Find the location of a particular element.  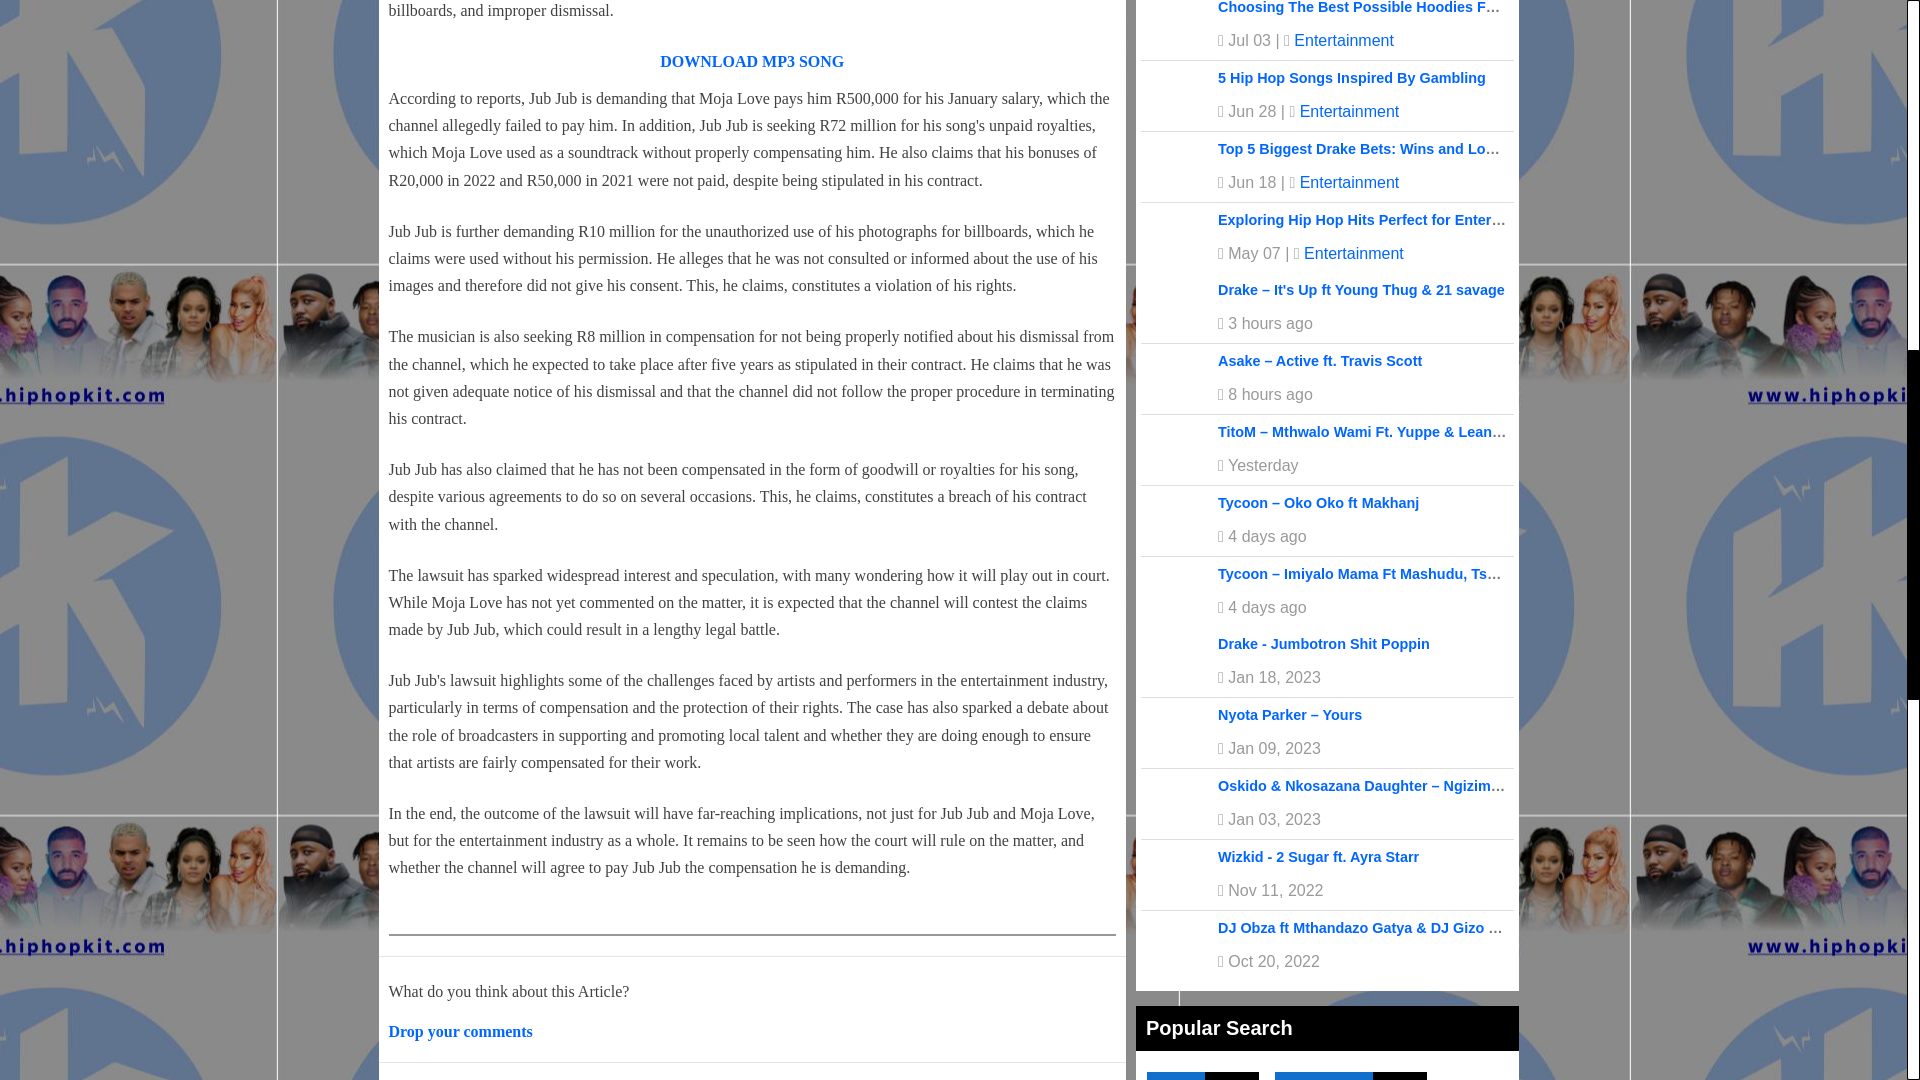

Entertainment is located at coordinates (1349, 182).